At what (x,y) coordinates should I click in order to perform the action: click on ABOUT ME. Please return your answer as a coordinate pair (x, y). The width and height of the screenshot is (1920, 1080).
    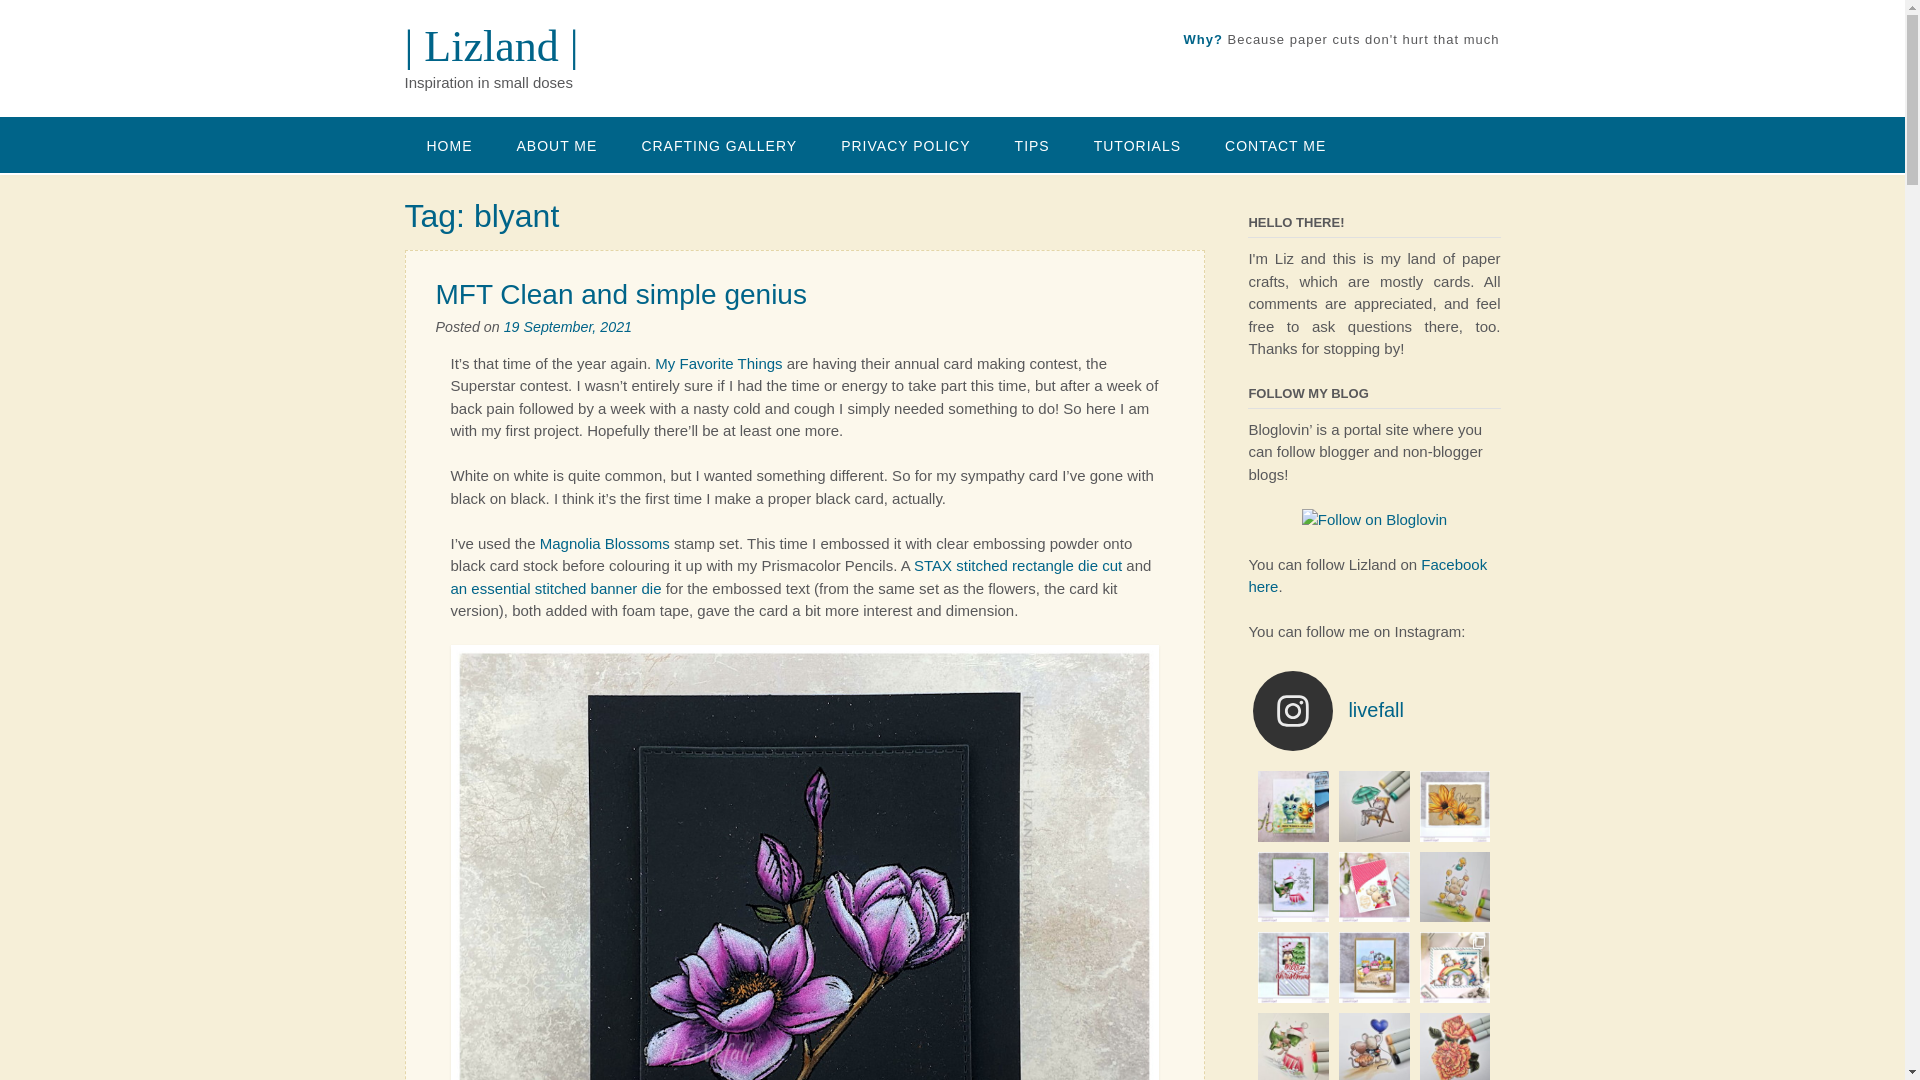
    Looking at the image, I should click on (556, 144).